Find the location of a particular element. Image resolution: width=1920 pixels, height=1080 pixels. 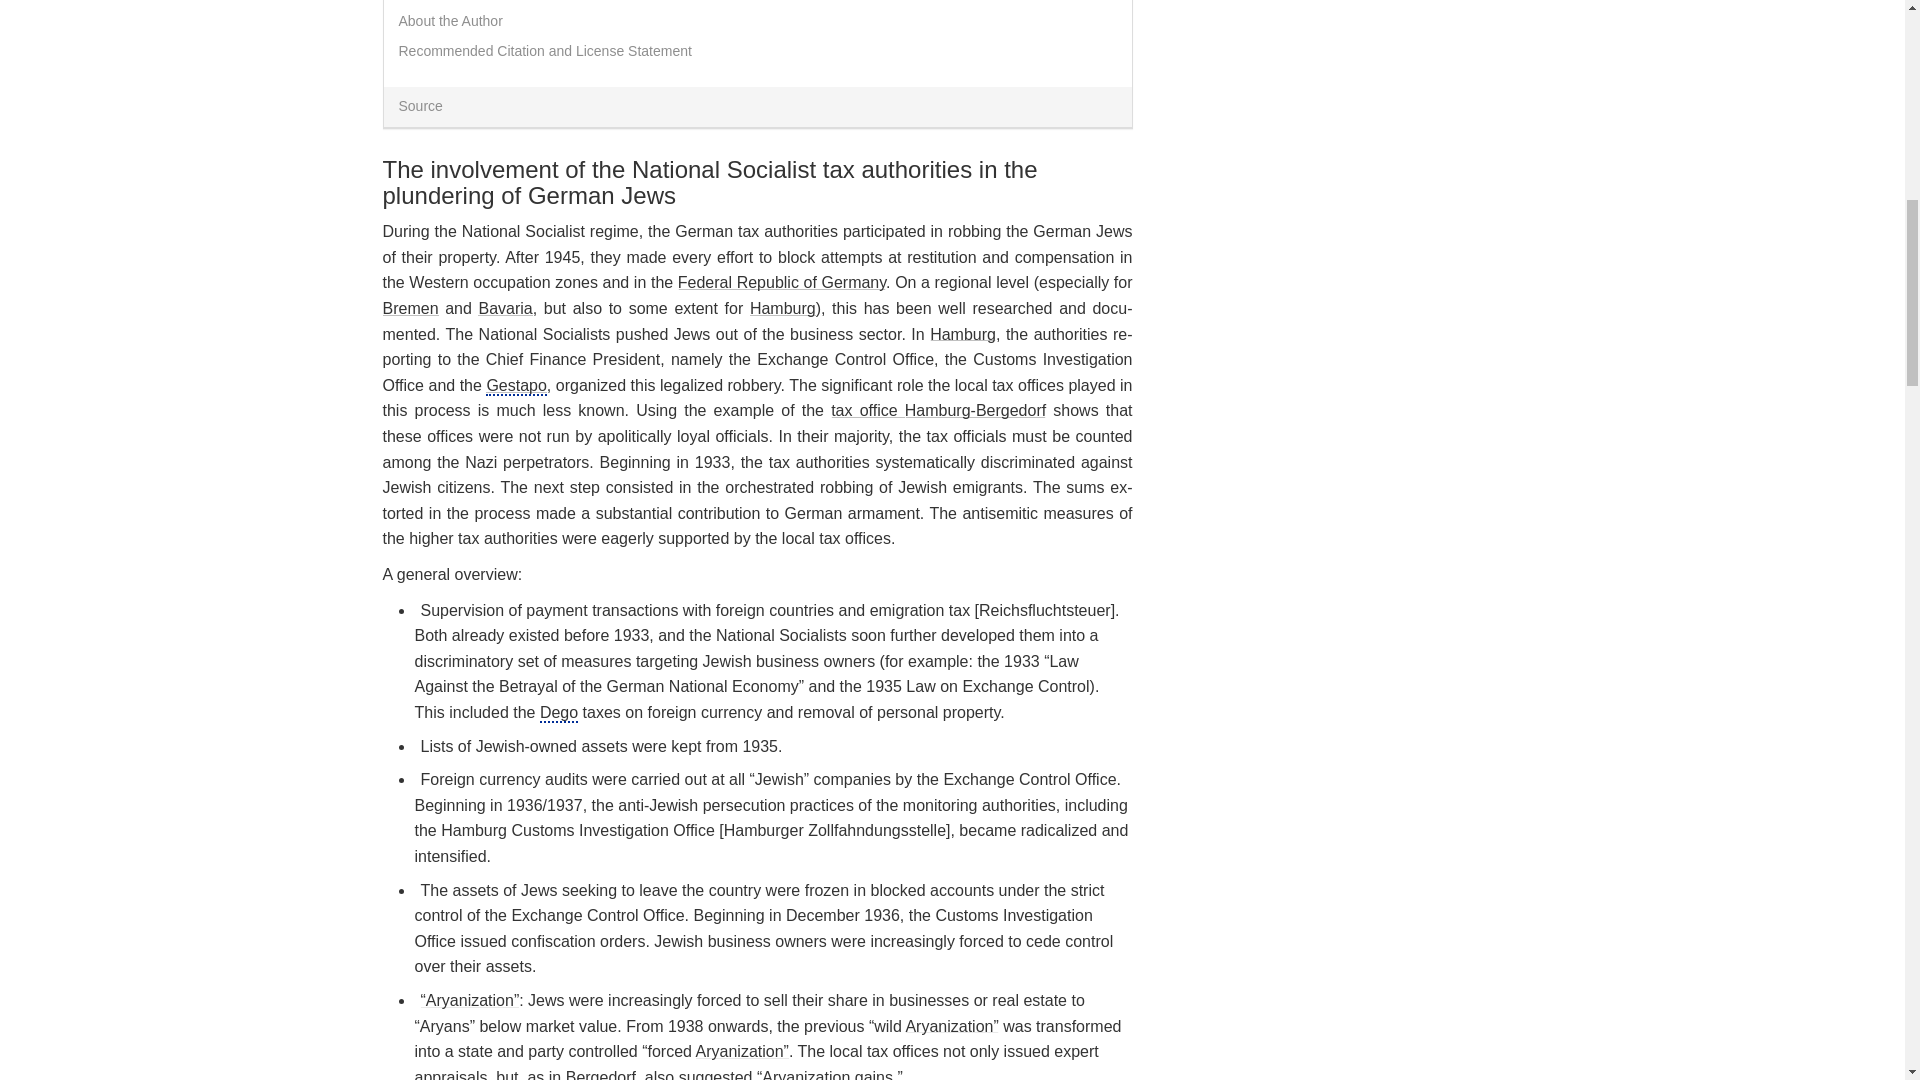

foreign language material is located at coordinates (515, 385).